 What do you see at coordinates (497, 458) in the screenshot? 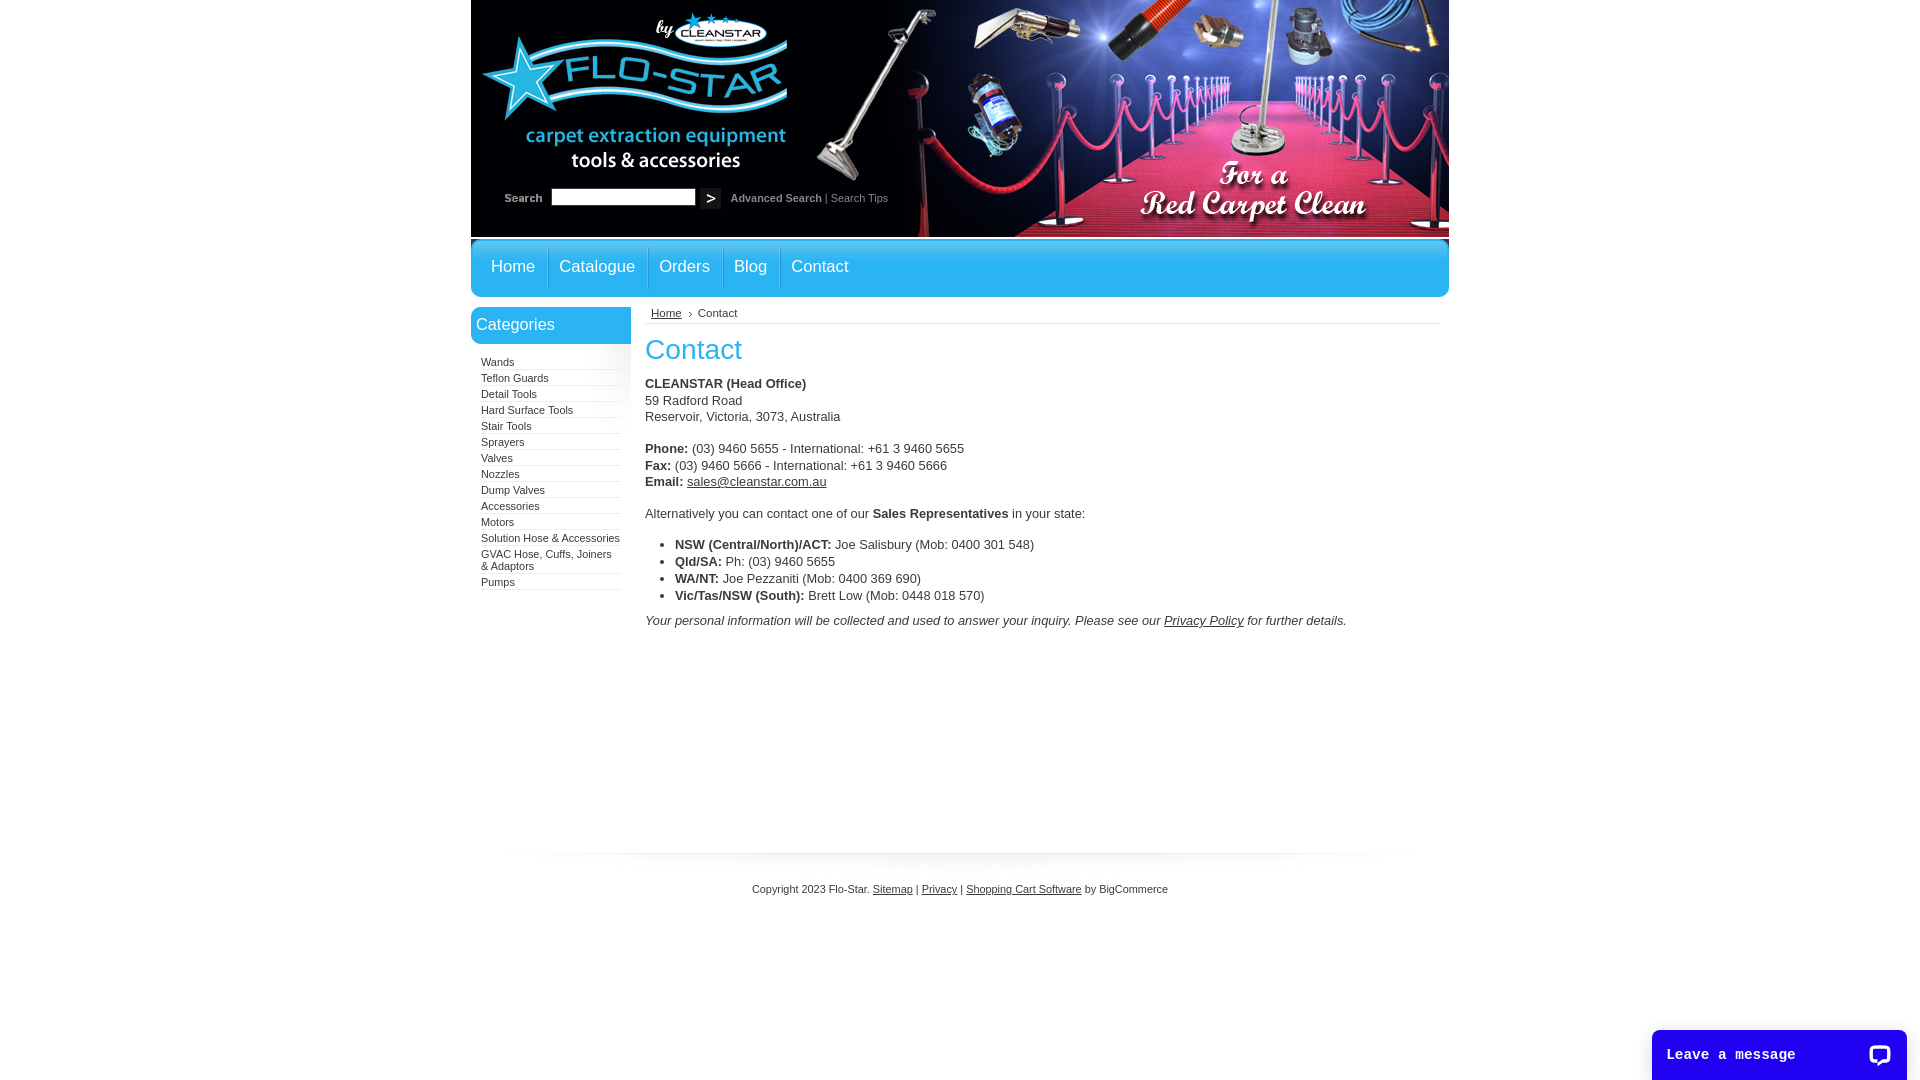
I see `Valves` at bounding box center [497, 458].